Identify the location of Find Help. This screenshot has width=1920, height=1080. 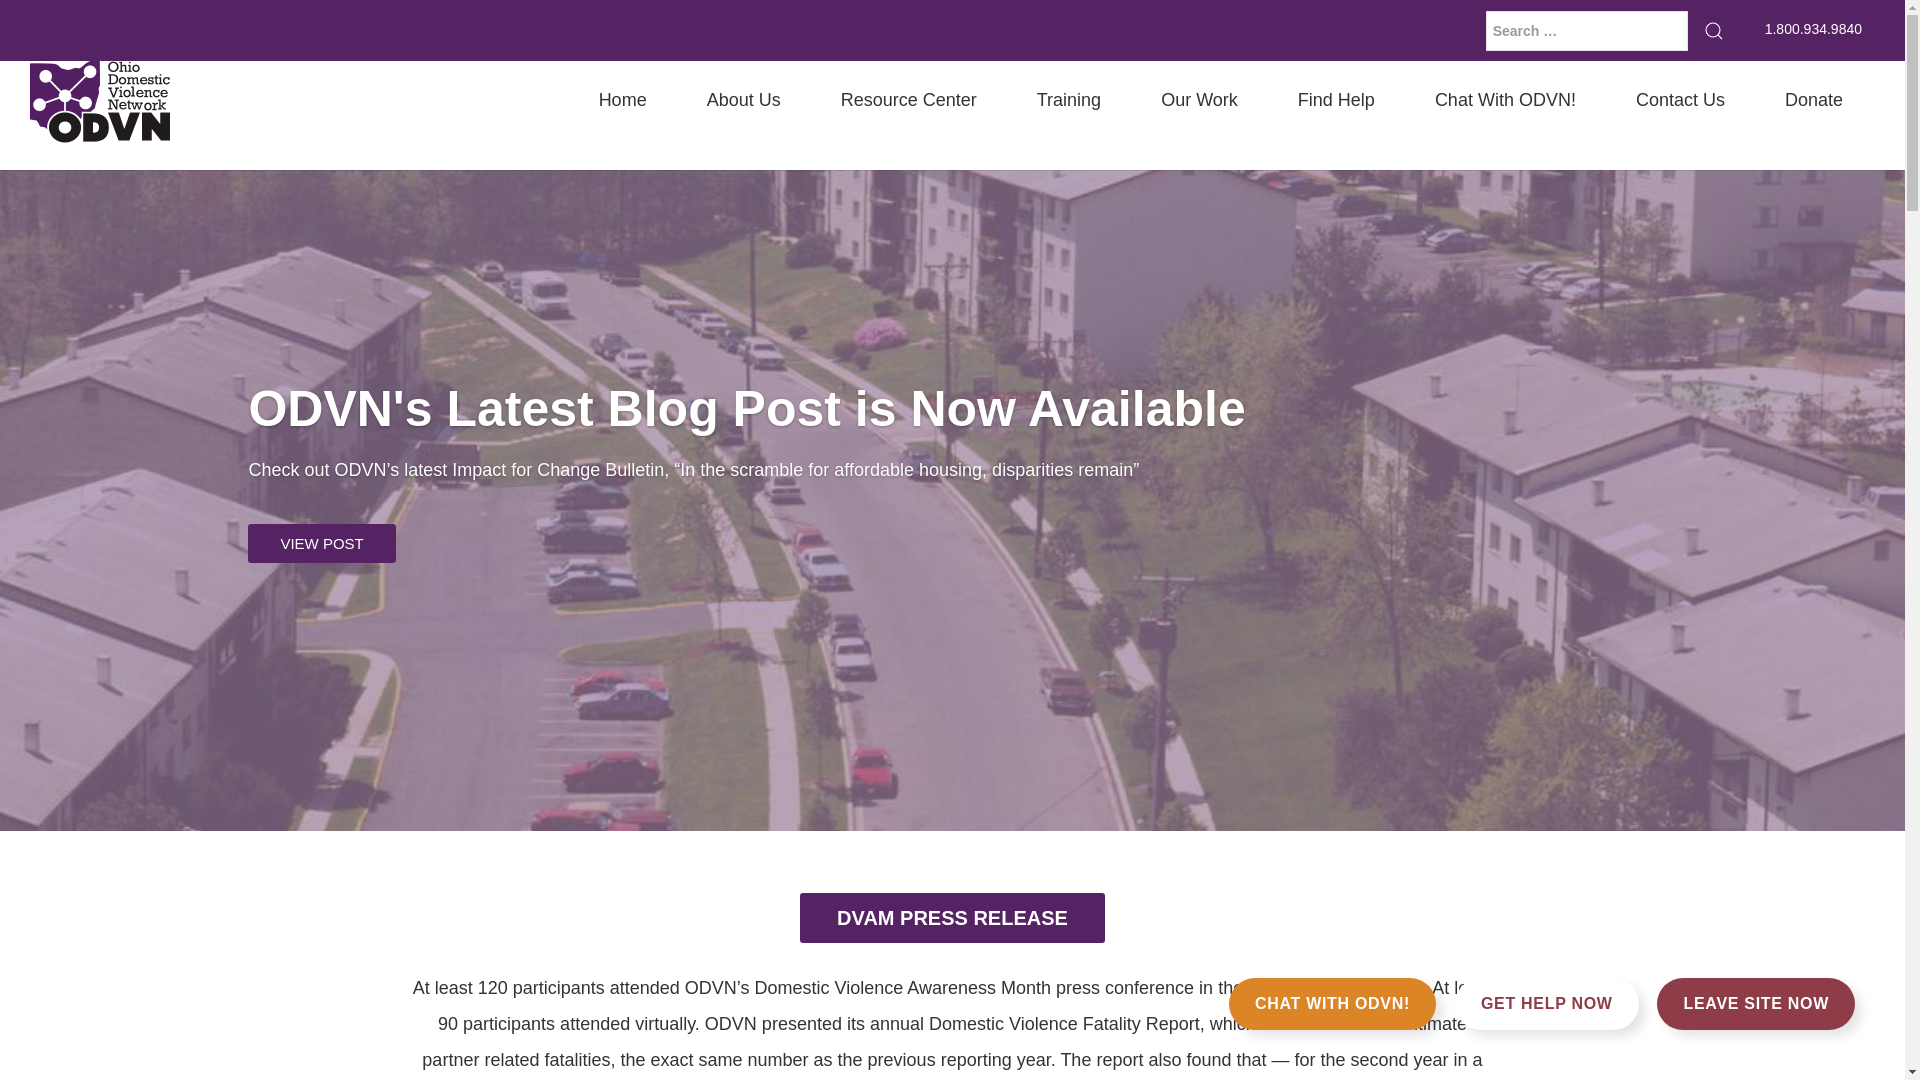
(1336, 100).